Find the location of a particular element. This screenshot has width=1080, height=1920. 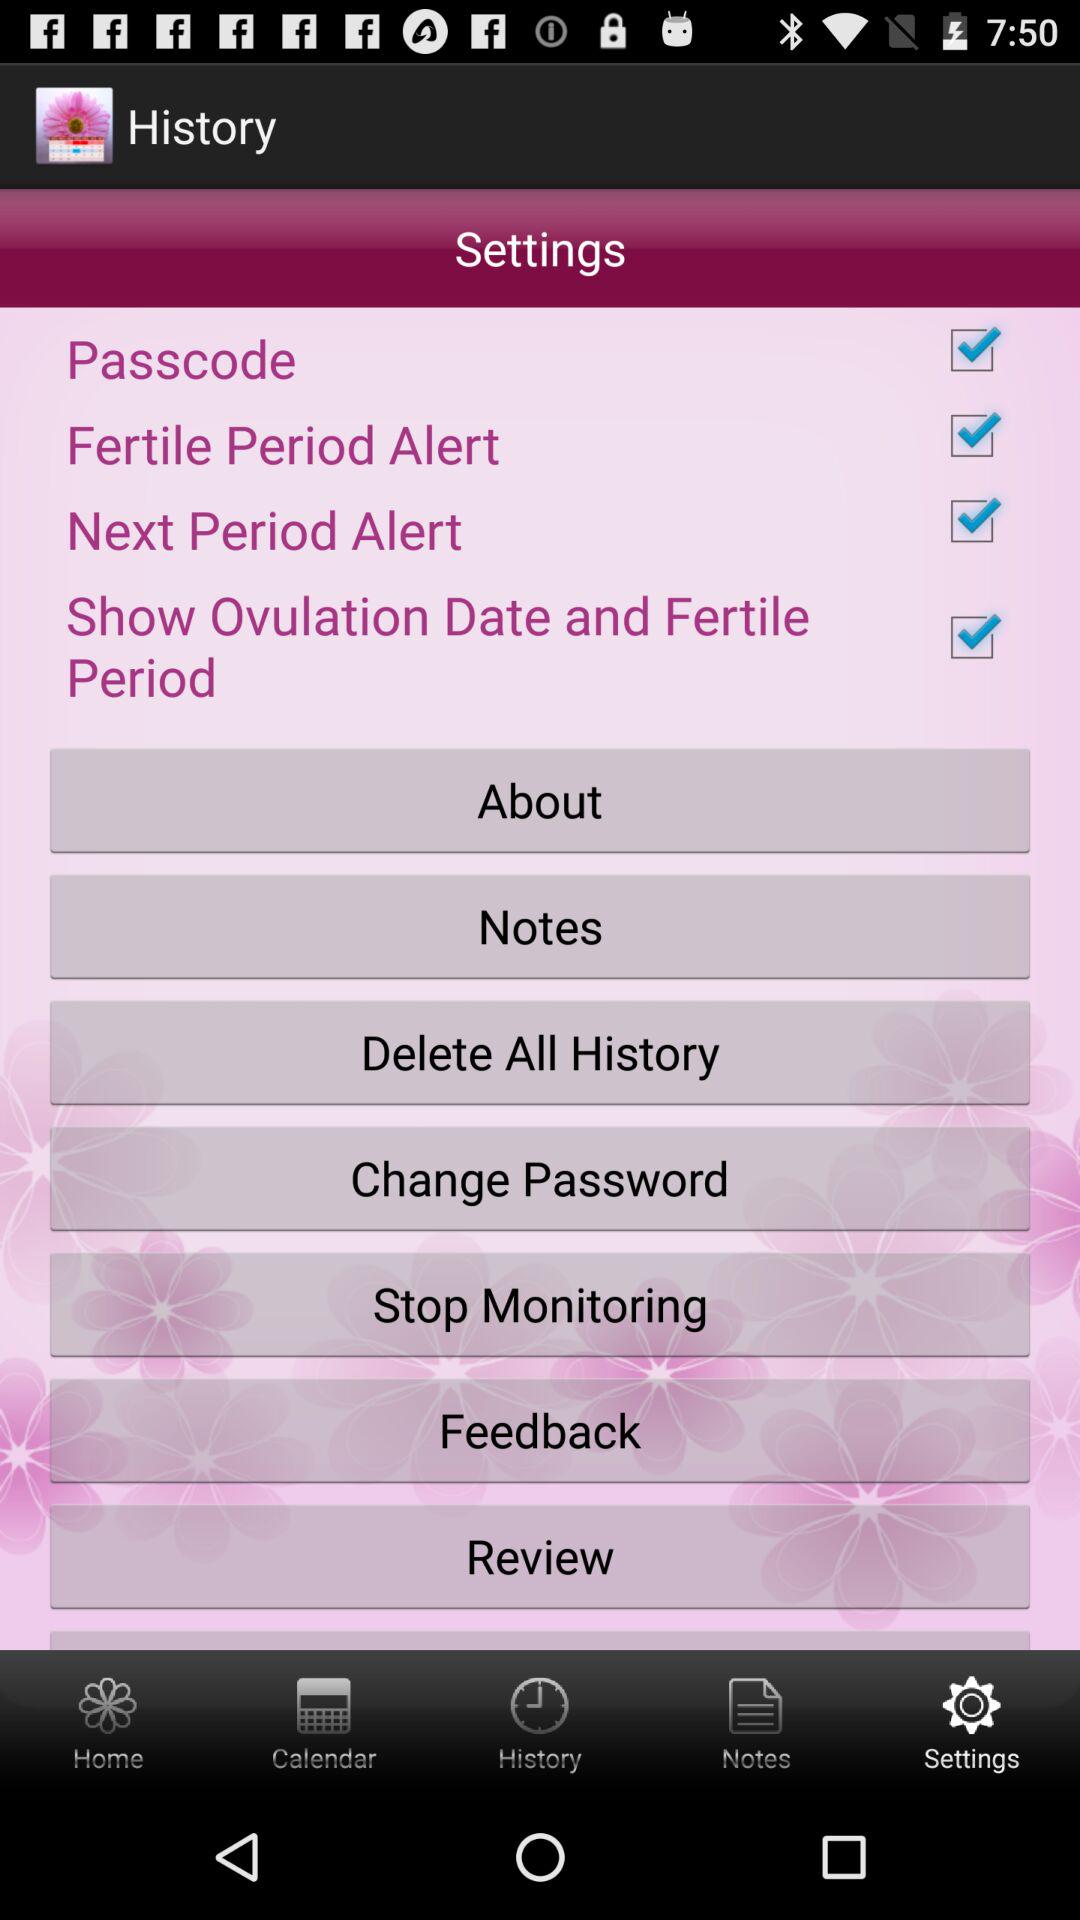

turn on the item below the feedback icon is located at coordinates (540, 1556).